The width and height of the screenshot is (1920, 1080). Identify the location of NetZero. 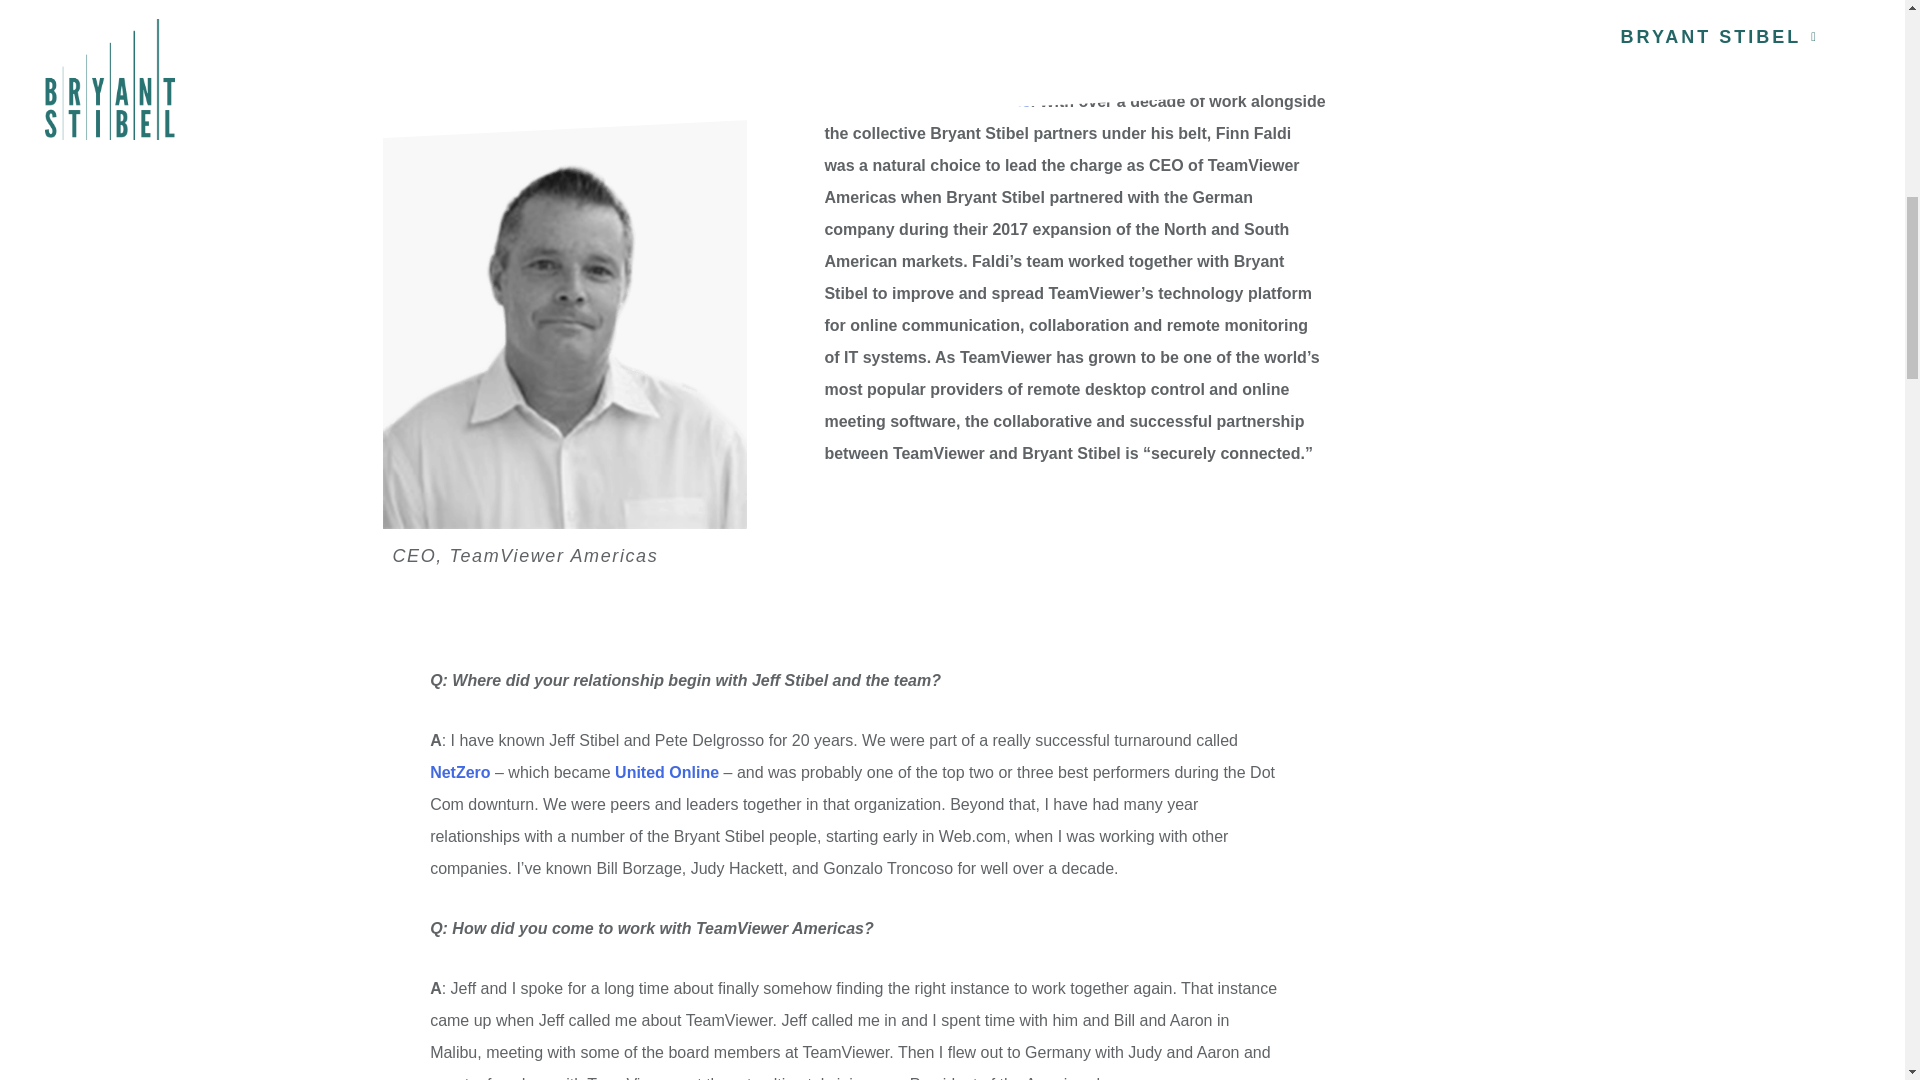
(460, 772).